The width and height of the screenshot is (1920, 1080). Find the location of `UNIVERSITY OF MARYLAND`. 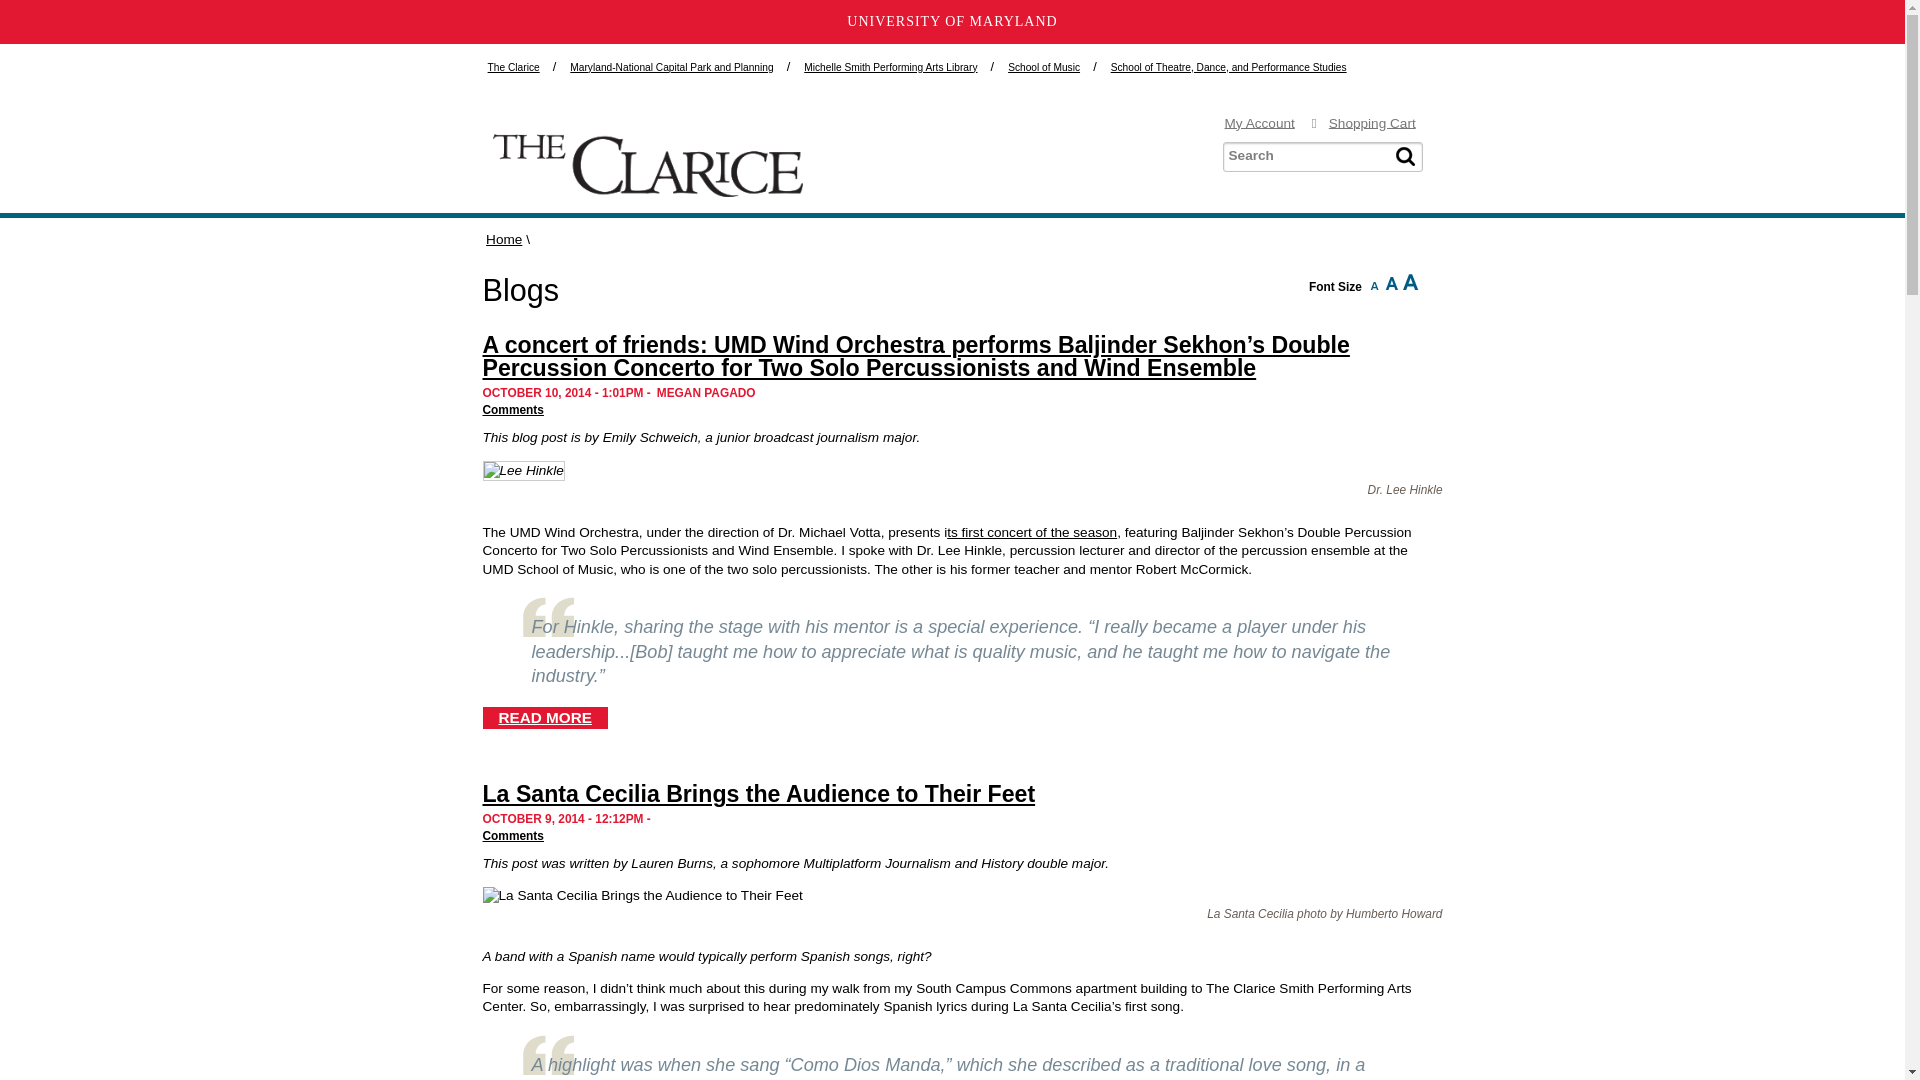

UNIVERSITY OF MARYLAND is located at coordinates (952, 22).